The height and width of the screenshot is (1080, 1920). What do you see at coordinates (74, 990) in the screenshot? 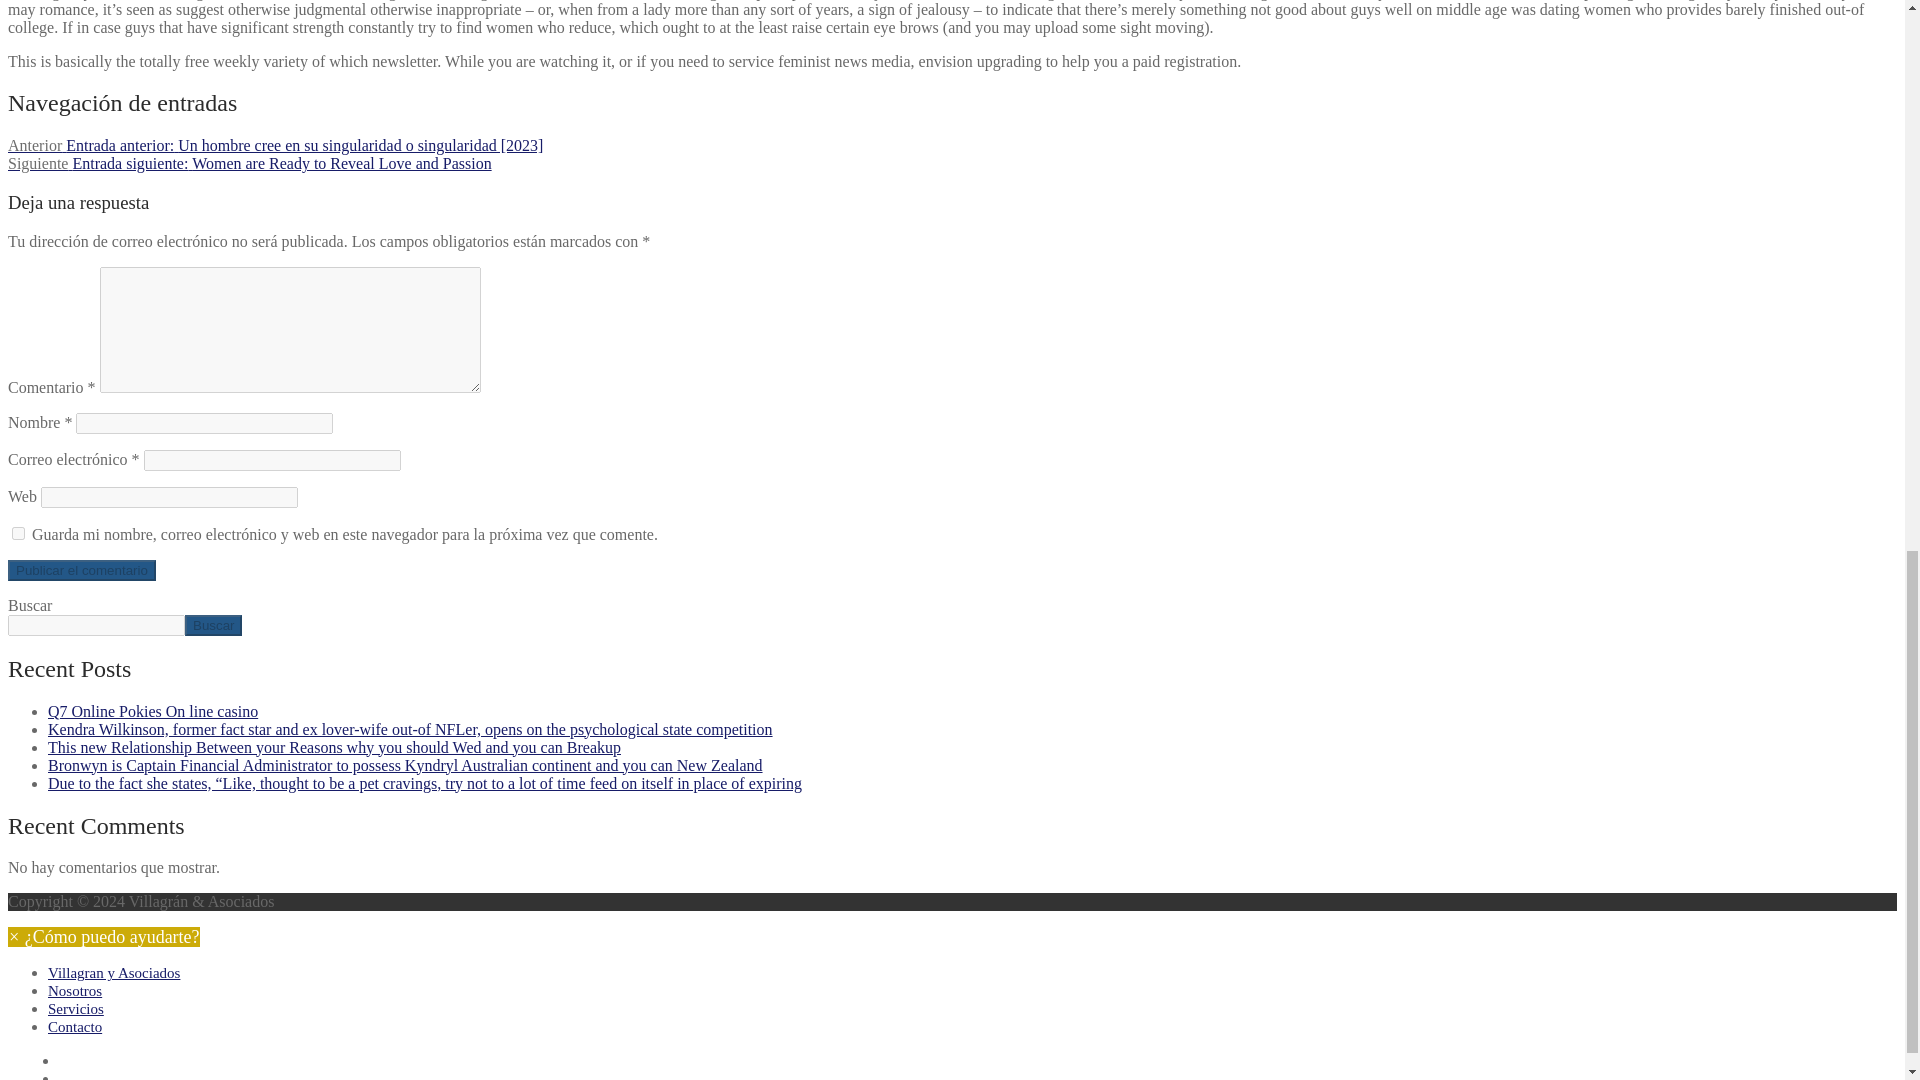
I see `Nosotros` at bounding box center [74, 990].